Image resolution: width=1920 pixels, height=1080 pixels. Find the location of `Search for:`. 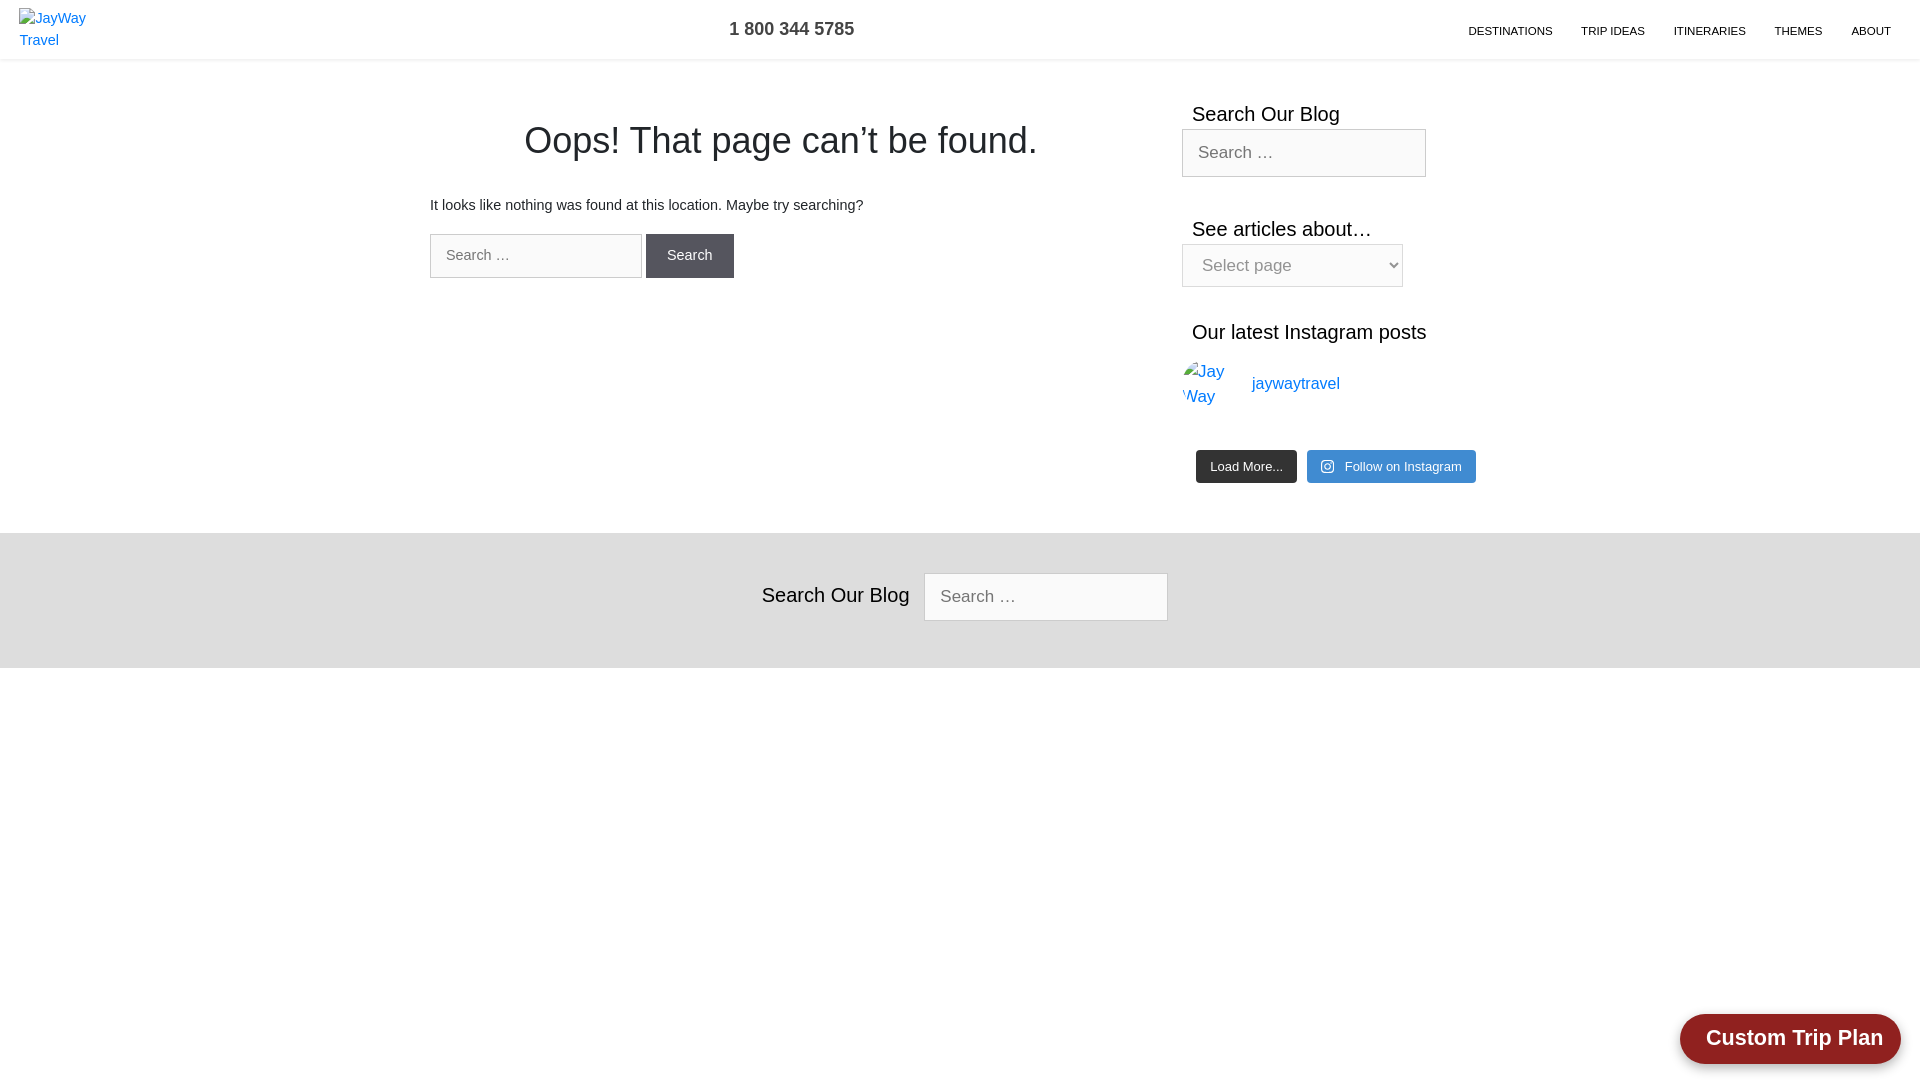

Search for: is located at coordinates (536, 256).